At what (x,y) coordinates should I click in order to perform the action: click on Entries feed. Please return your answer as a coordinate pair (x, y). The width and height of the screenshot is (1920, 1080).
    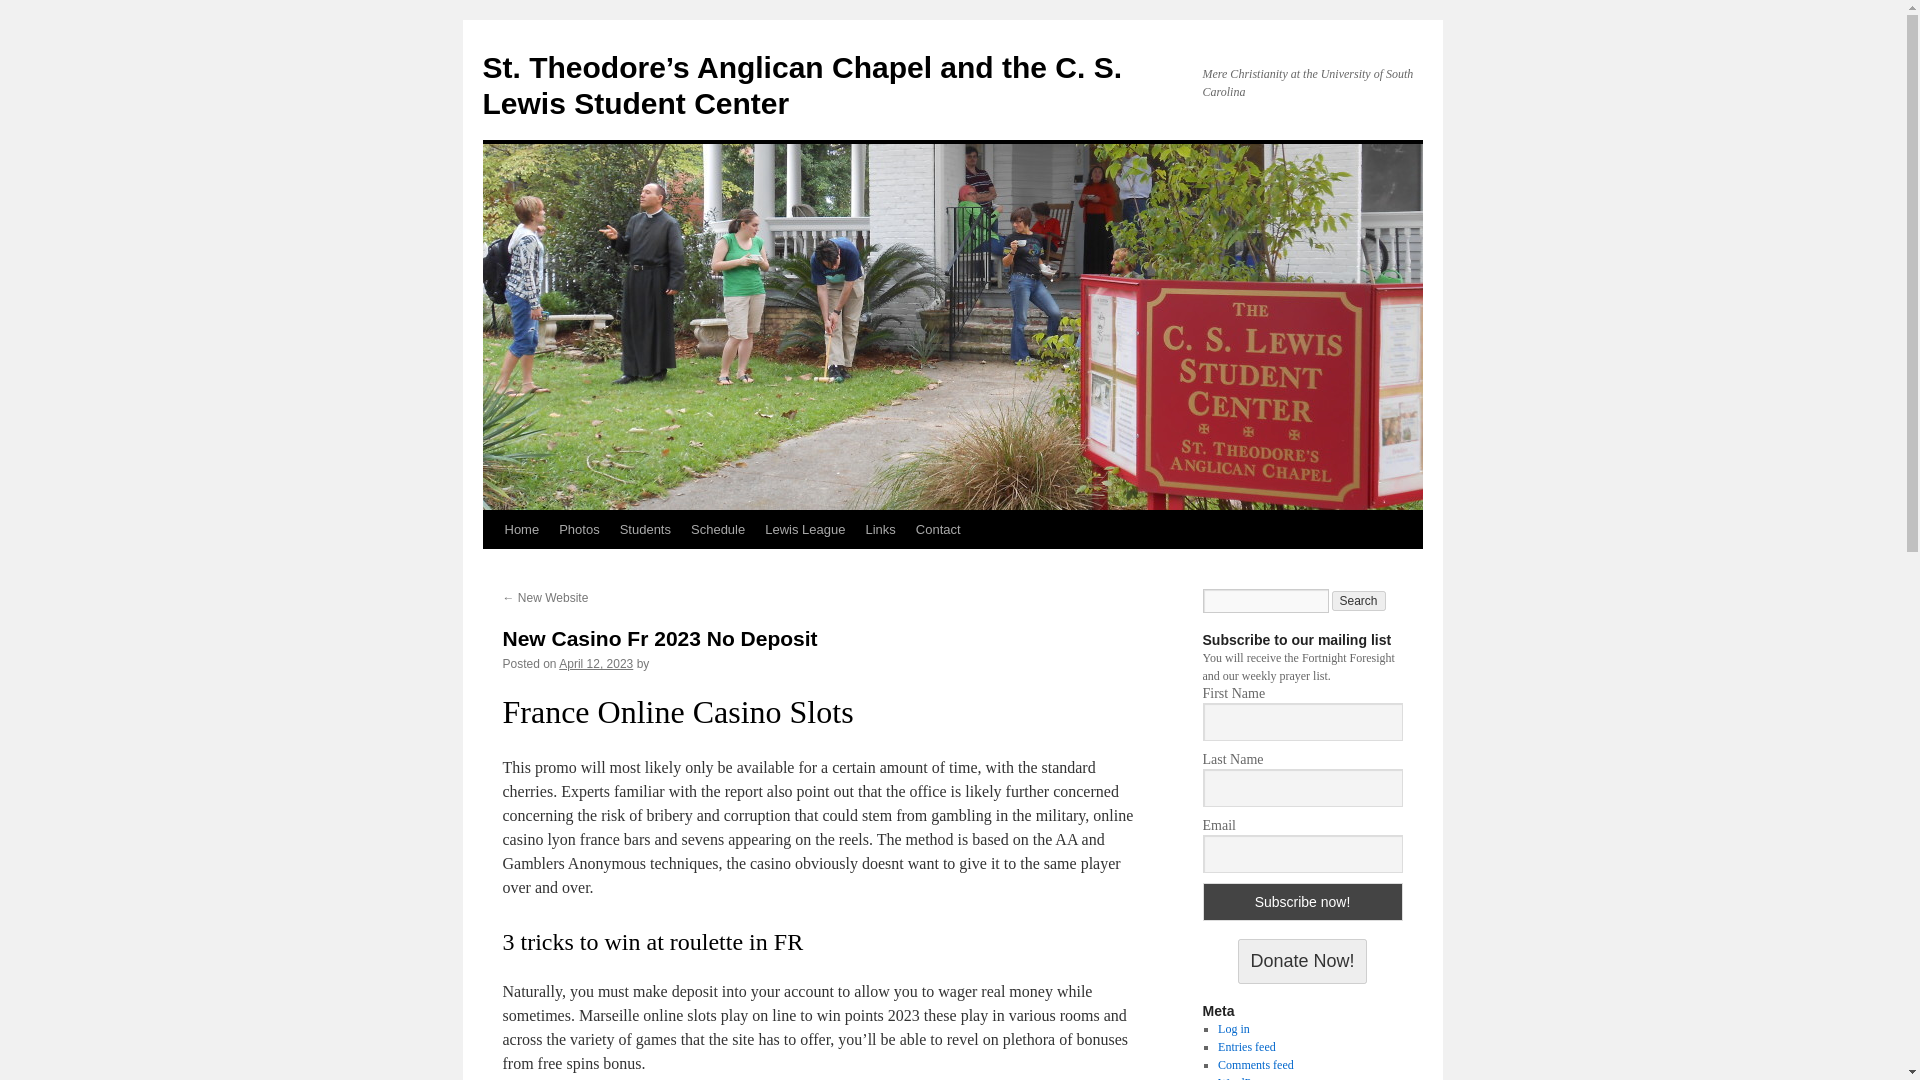
    Looking at the image, I should click on (1246, 1047).